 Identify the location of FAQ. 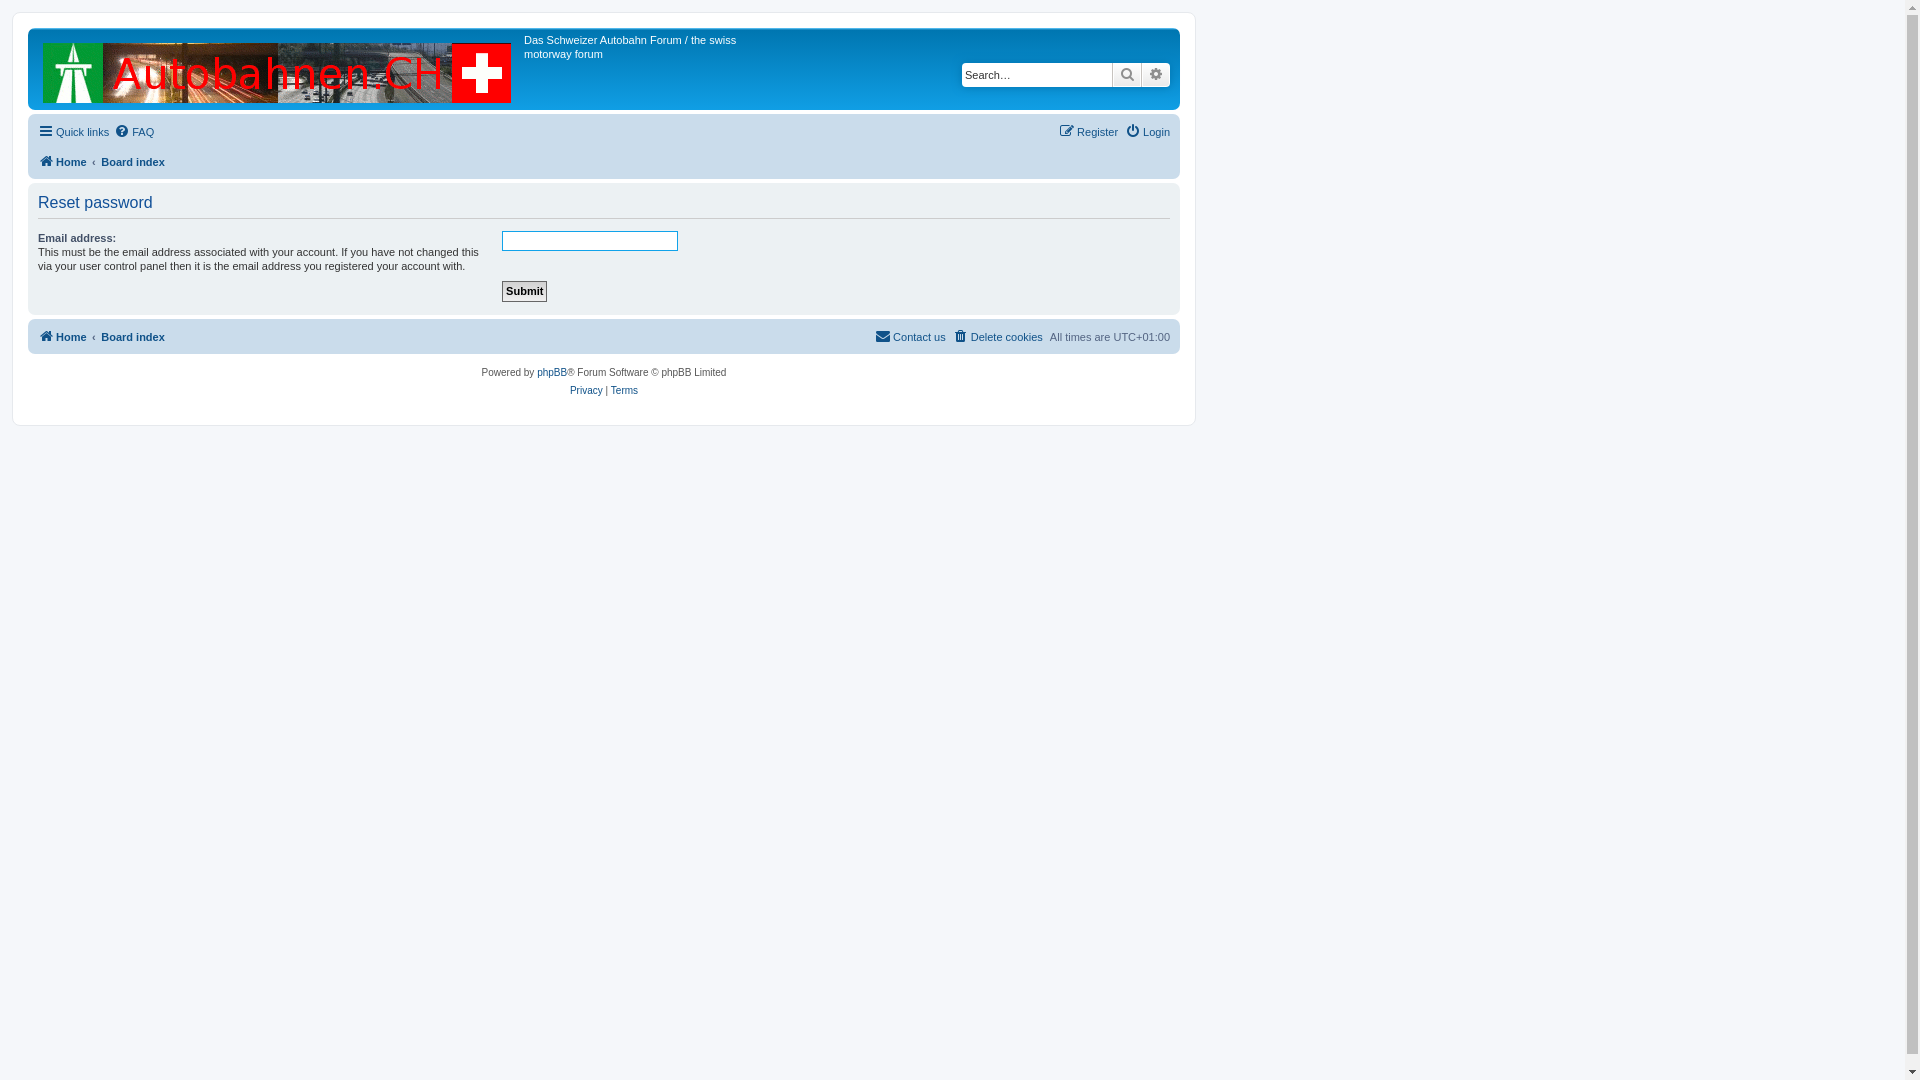
(134, 132).